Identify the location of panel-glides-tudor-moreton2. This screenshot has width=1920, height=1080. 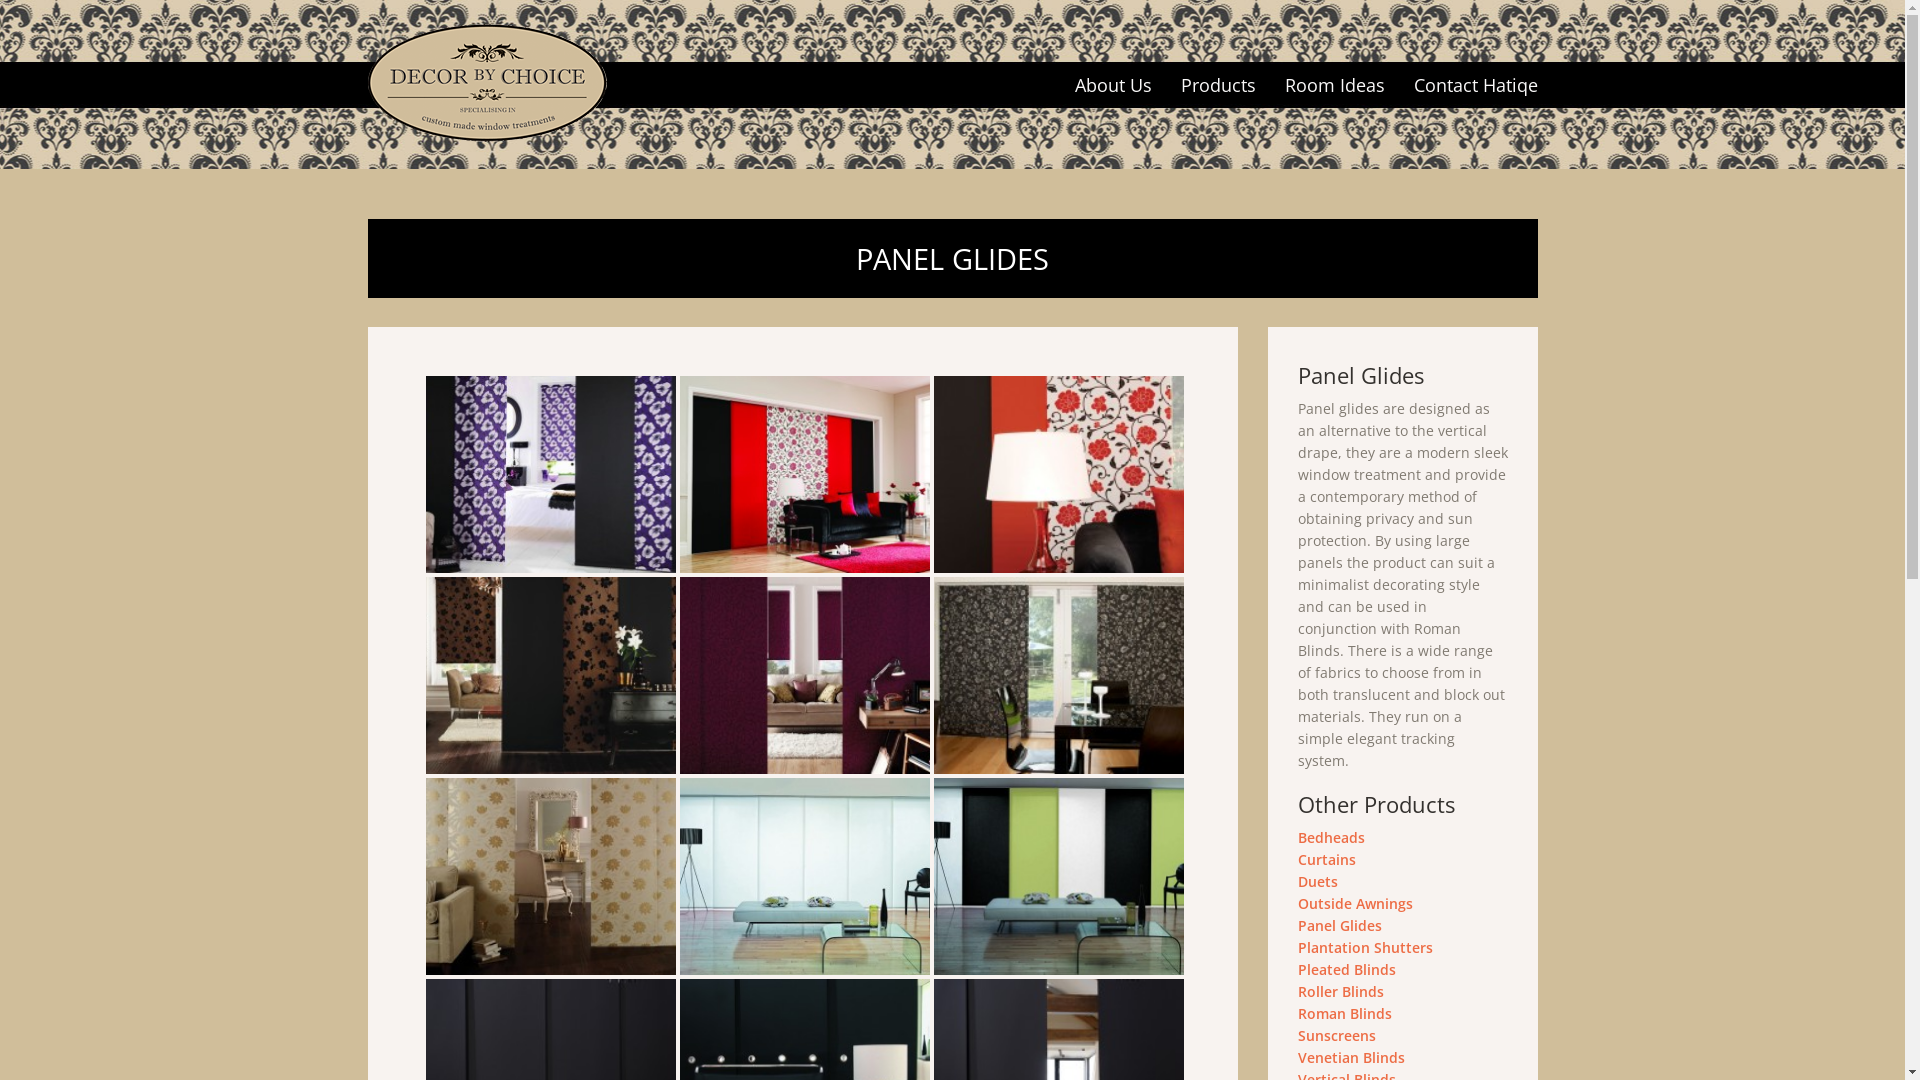
(804, 474).